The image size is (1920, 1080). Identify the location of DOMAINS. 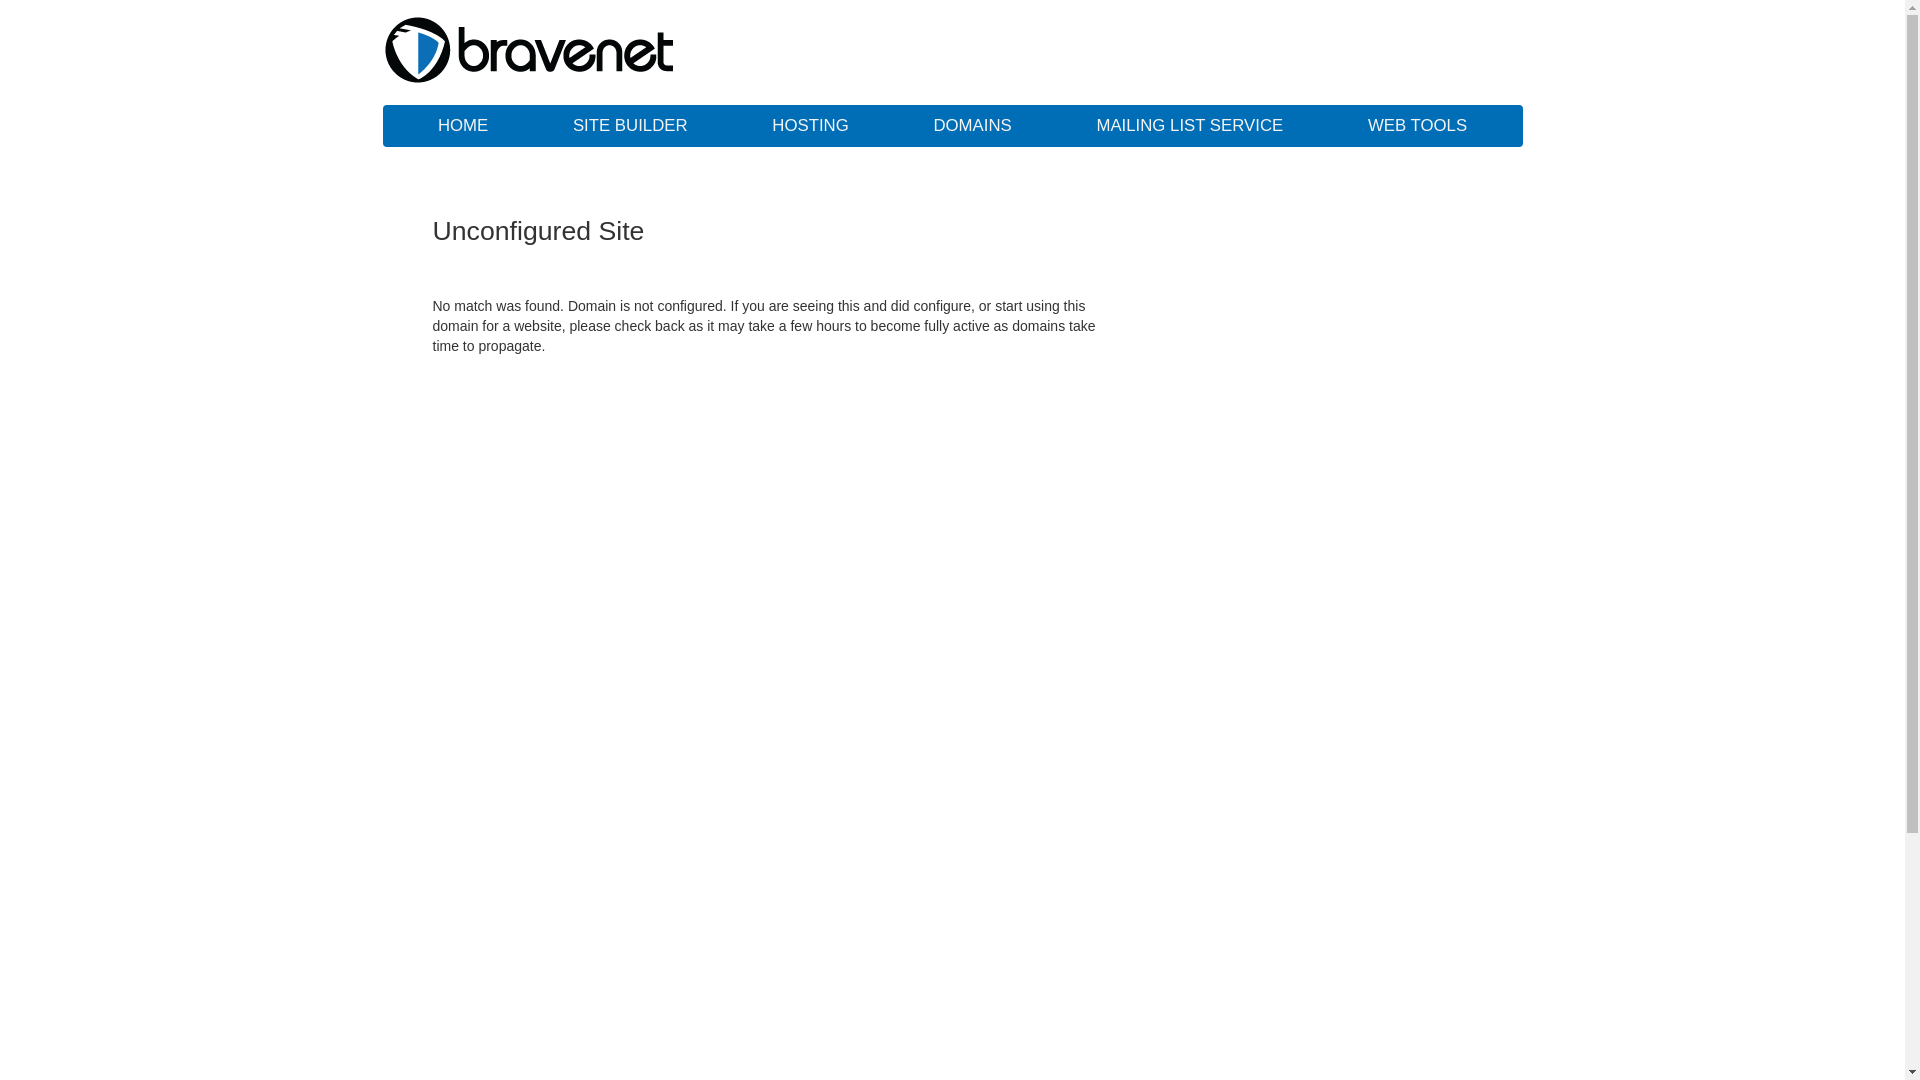
(972, 126).